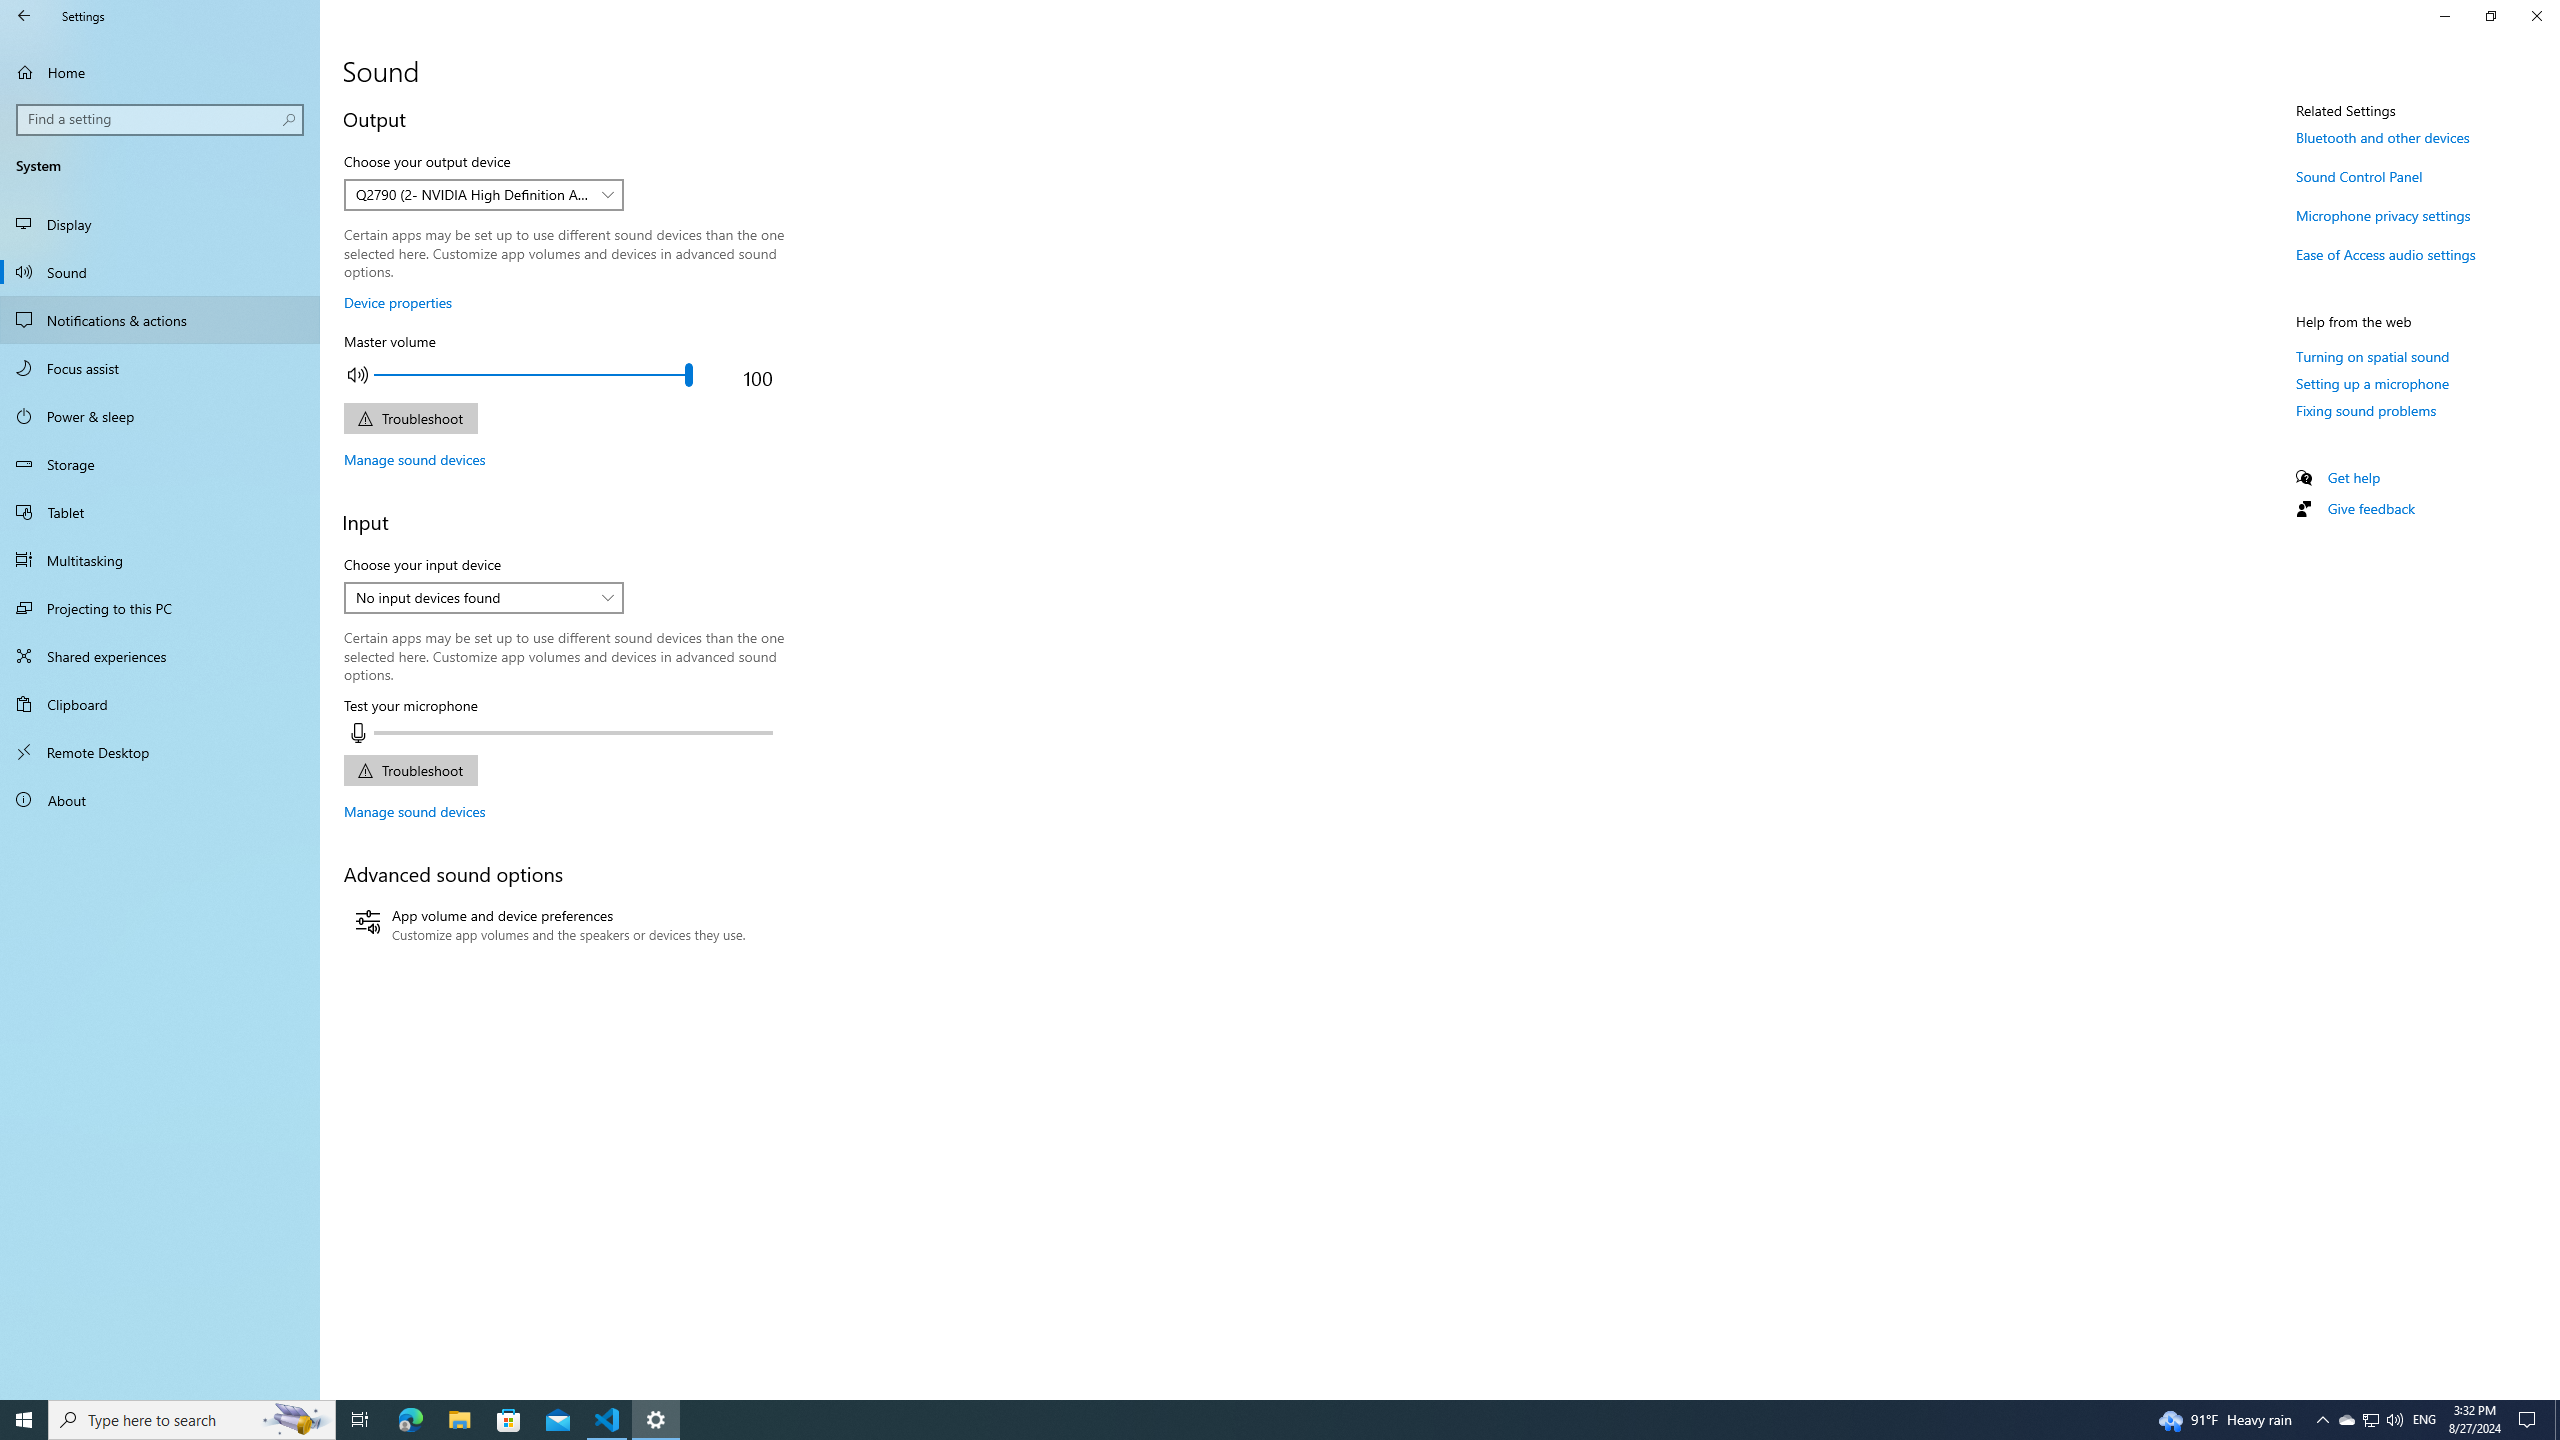  What do you see at coordinates (608, 1420) in the screenshot?
I see `Visual Studio Code - 1 running window` at bounding box center [608, 1420].